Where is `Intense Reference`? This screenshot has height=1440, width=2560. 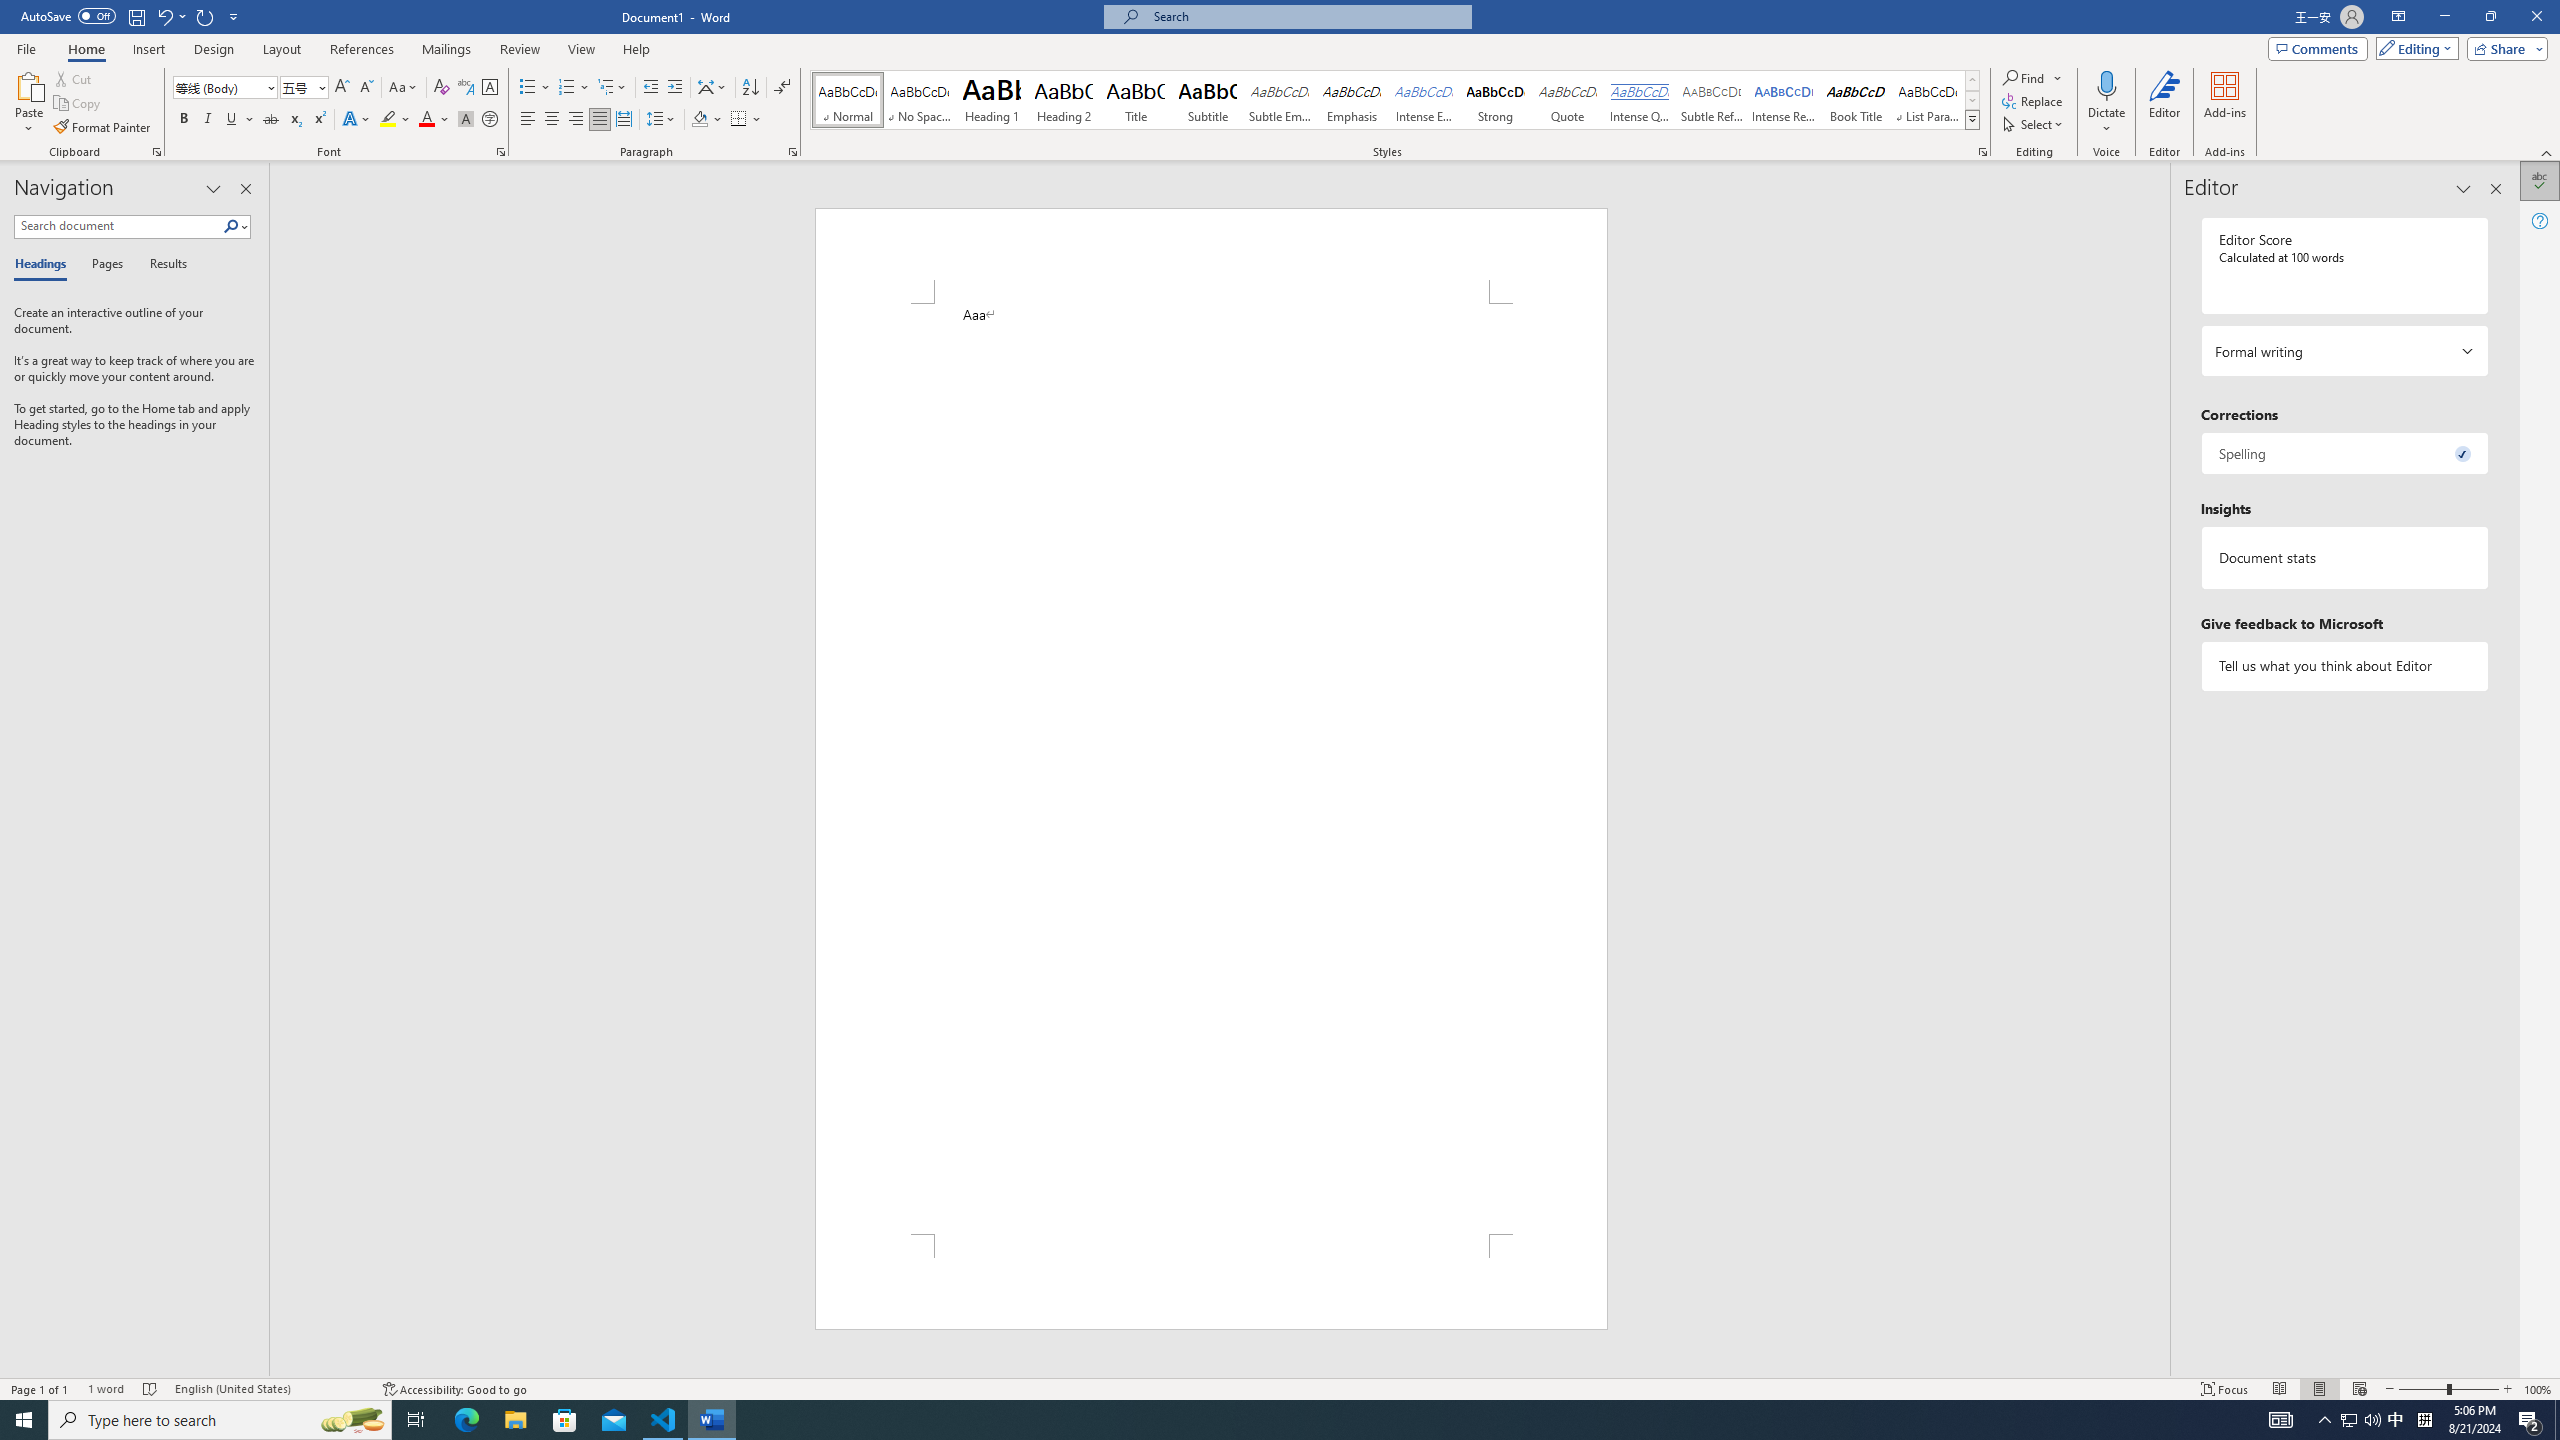
Intense Reference is located at coordinates (1784, 100).